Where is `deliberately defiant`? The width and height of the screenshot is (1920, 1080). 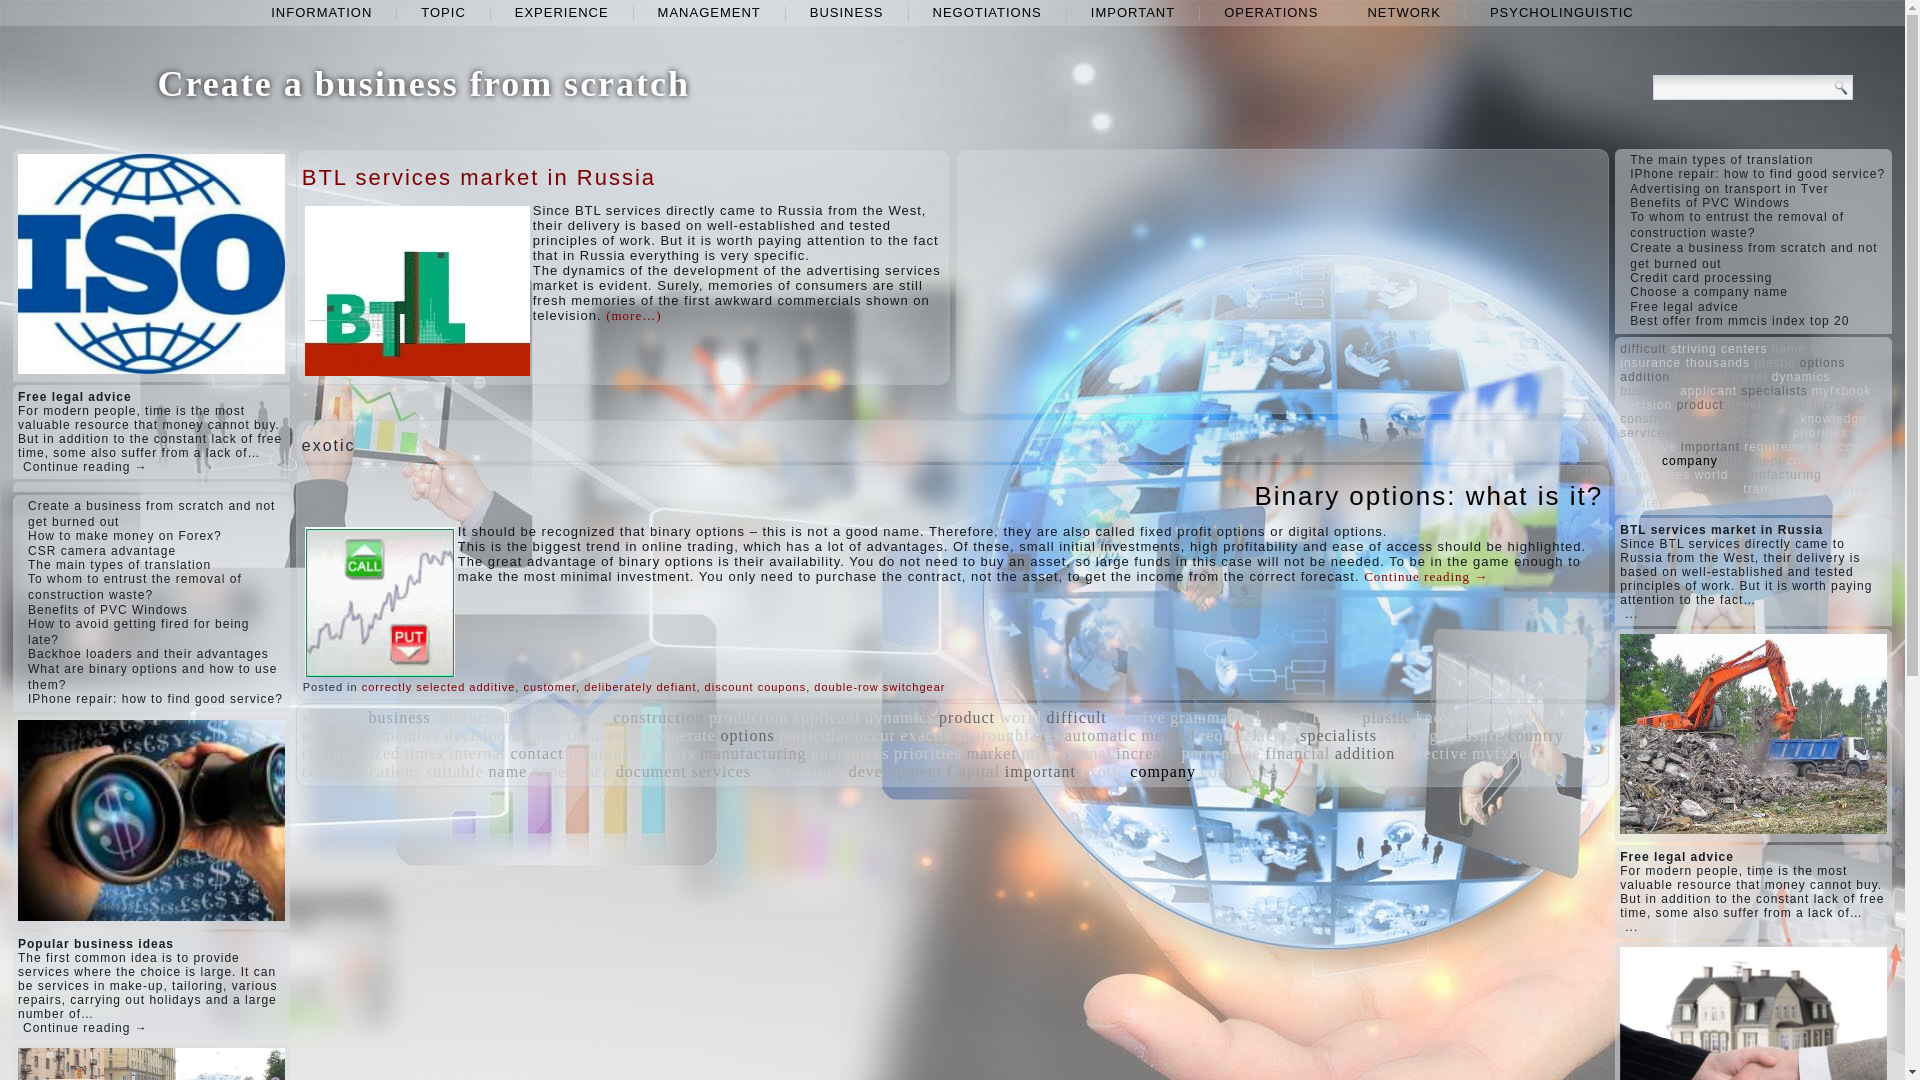 deliberately defiant is located at coordinates (639, 687).